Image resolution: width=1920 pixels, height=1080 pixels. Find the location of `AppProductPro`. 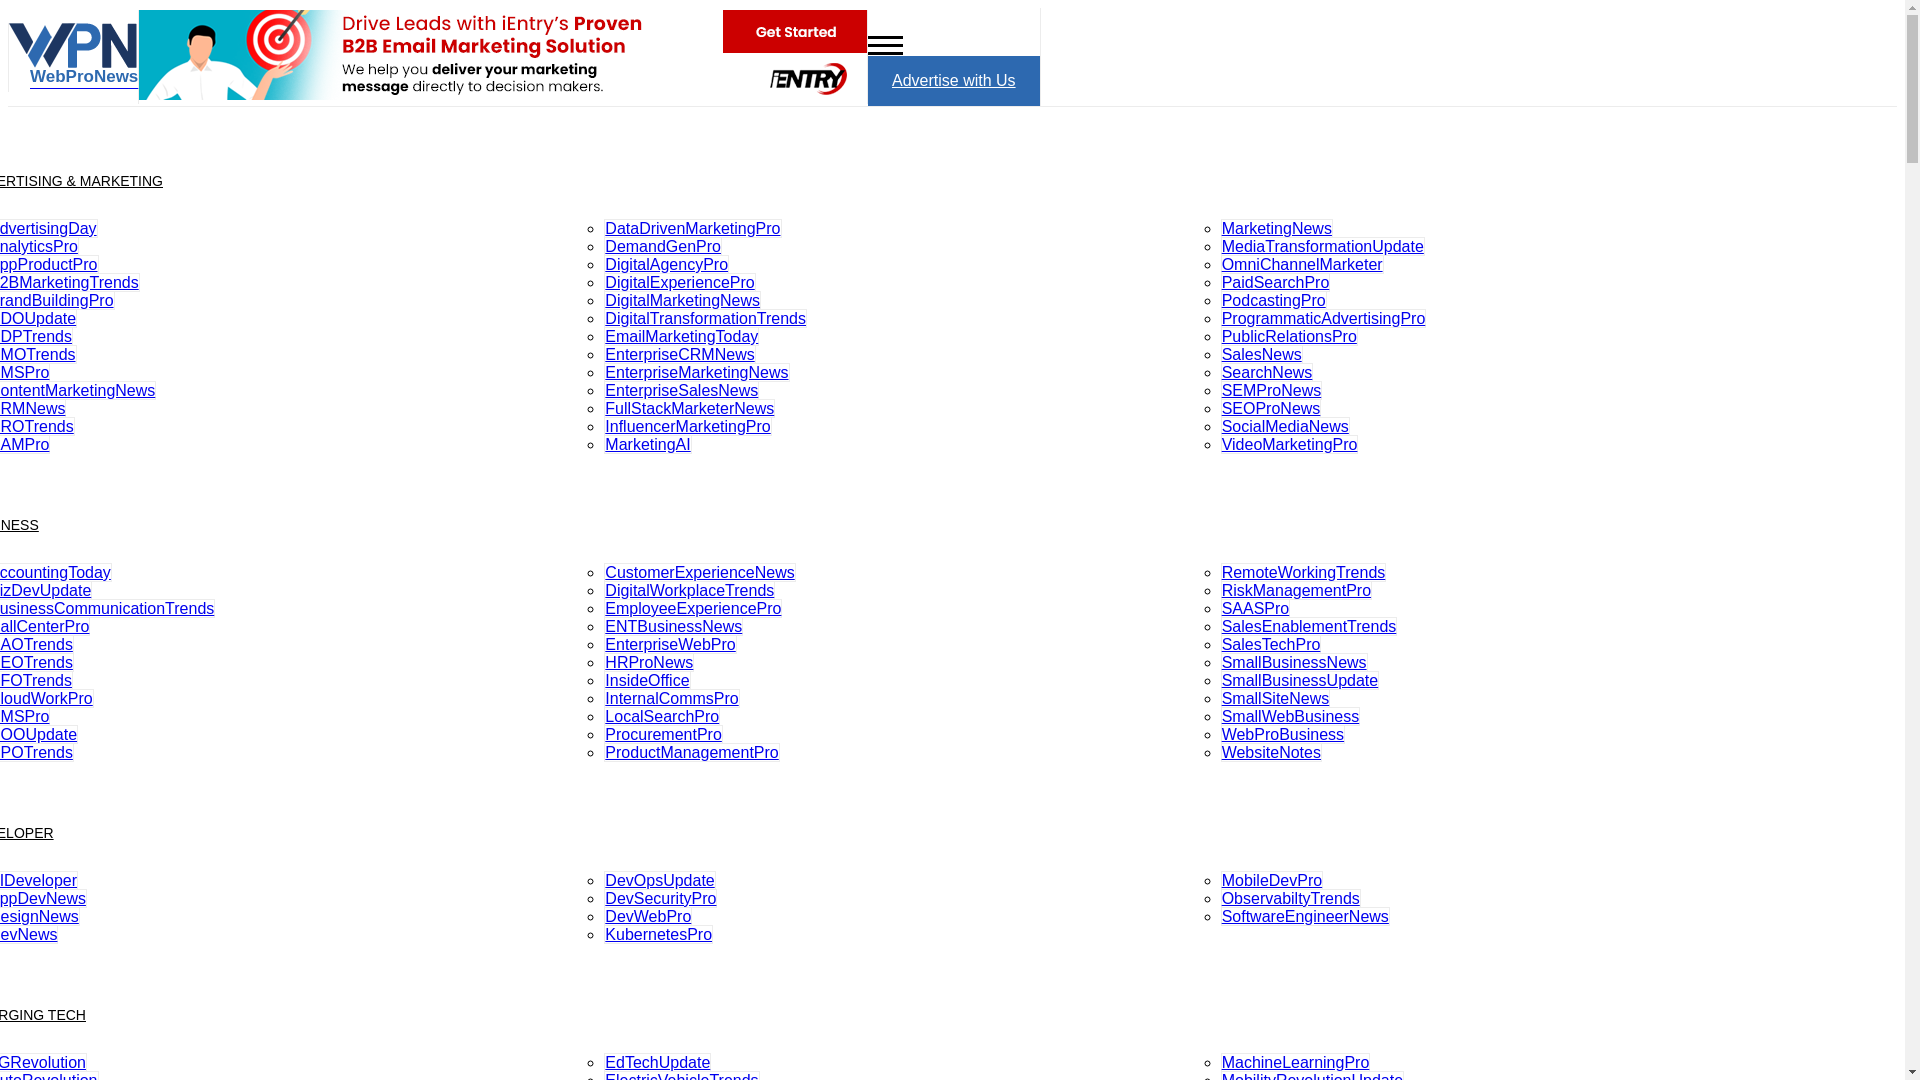

AppProductPro is located at coordinates (50, 264).